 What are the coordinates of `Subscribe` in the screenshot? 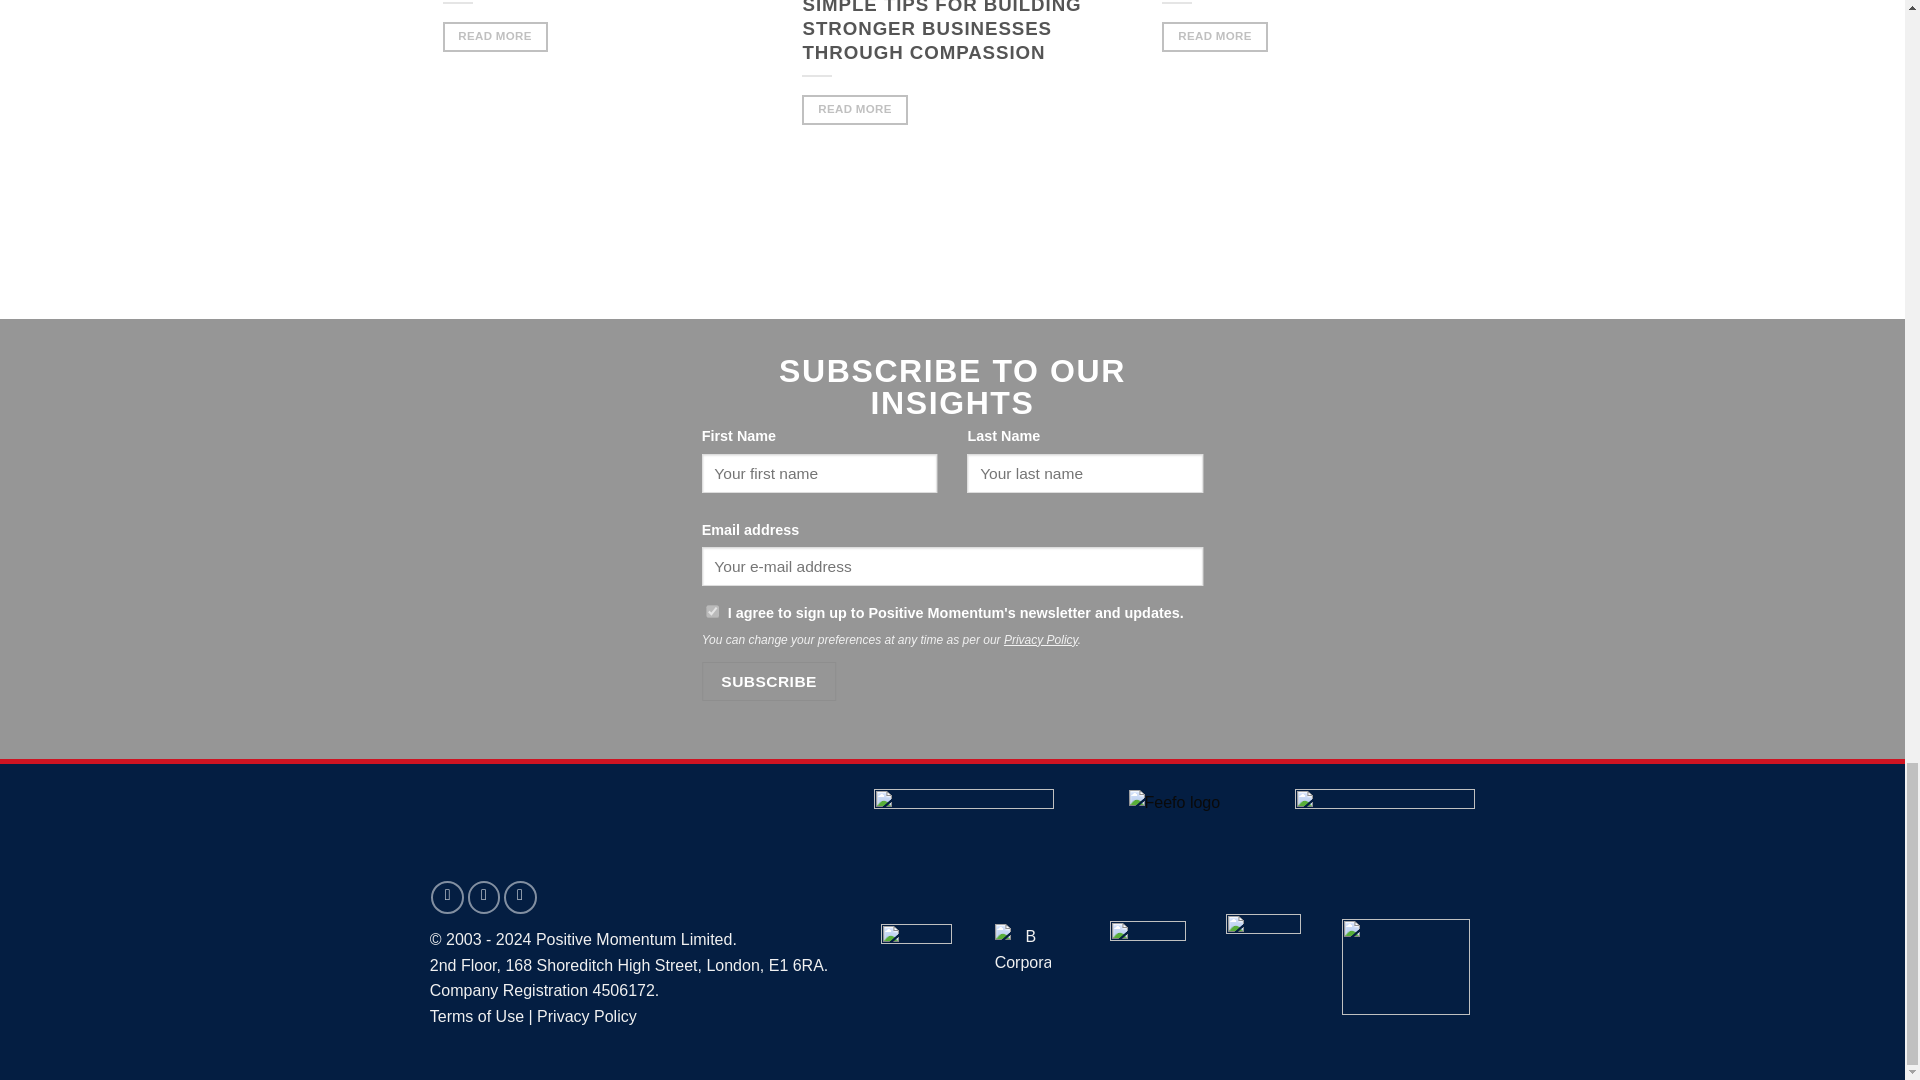 It's located at (770, 681).